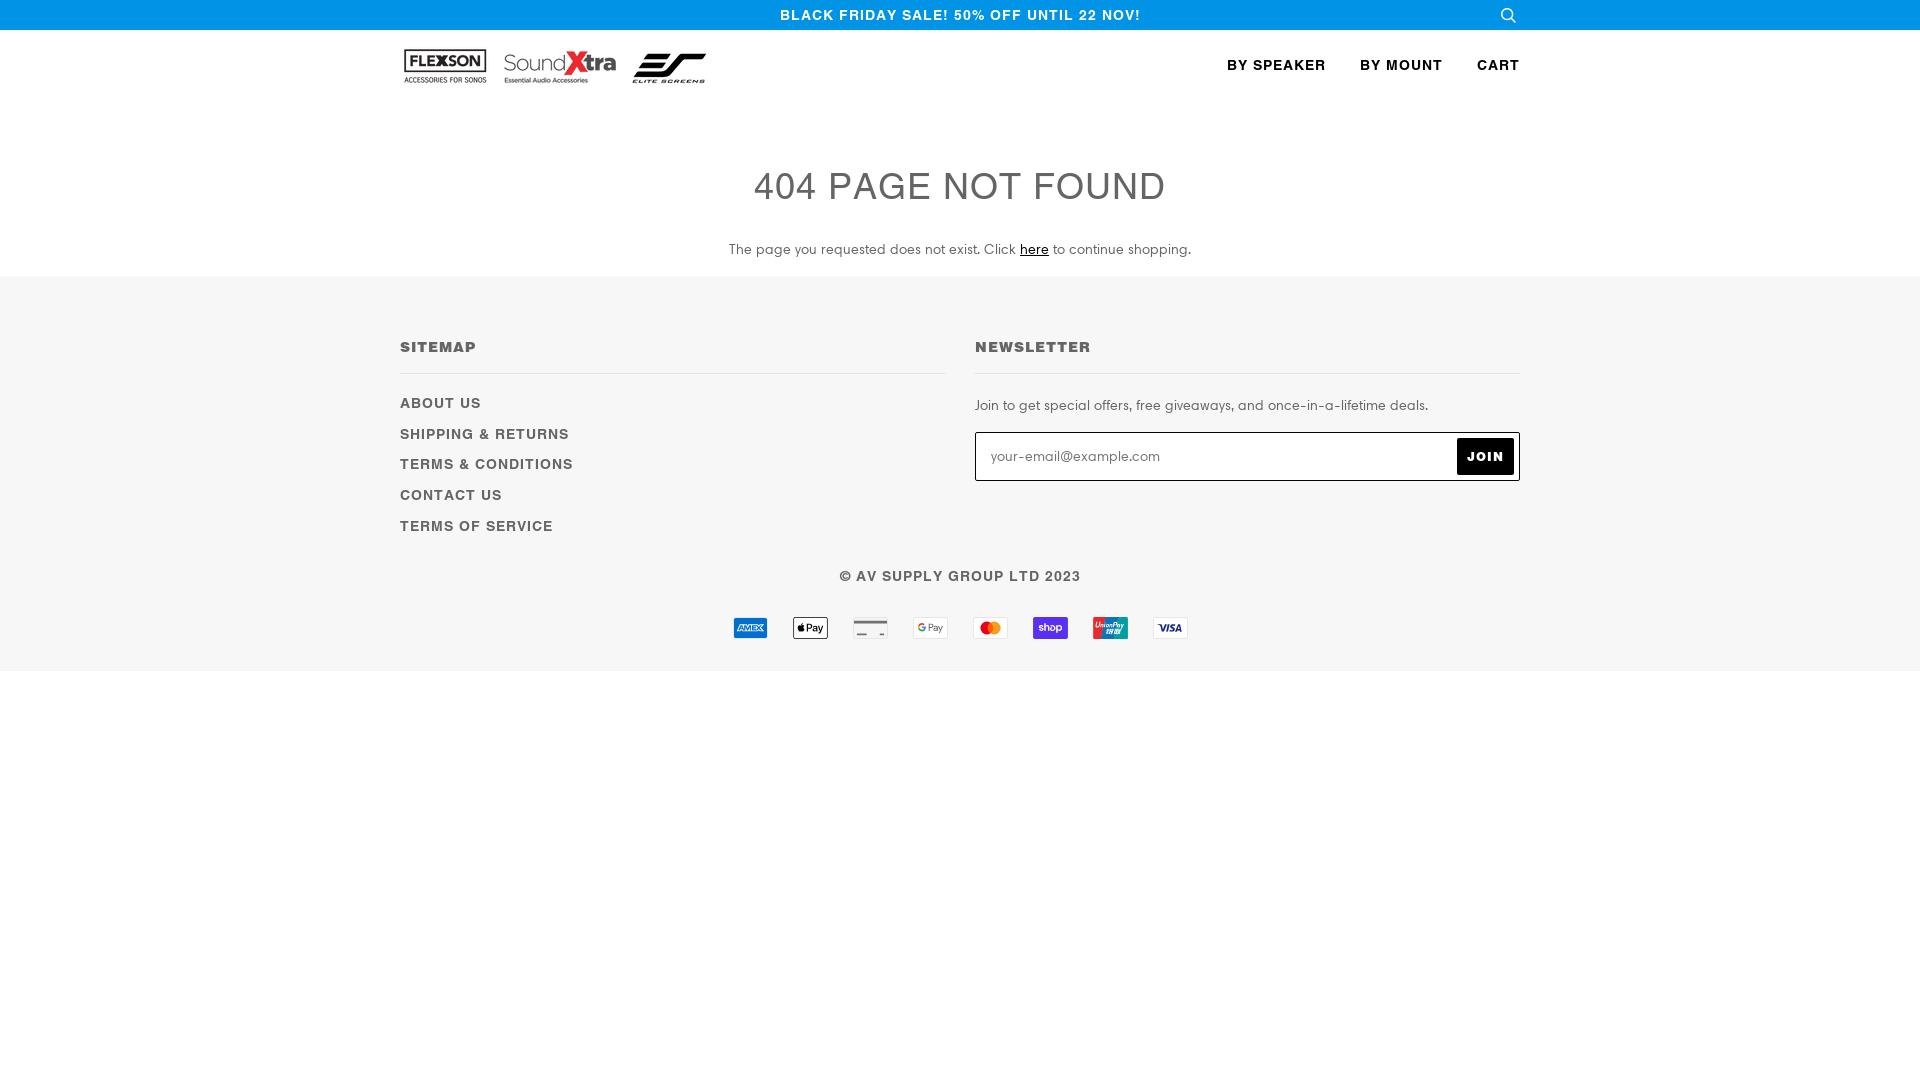 The width and height of the screenshot is (1920, 1080). What do you see at coordinates (484, 434) in the screenshot?
I see `SHIPPING & RETURNS` at bounding box center [484, 434].